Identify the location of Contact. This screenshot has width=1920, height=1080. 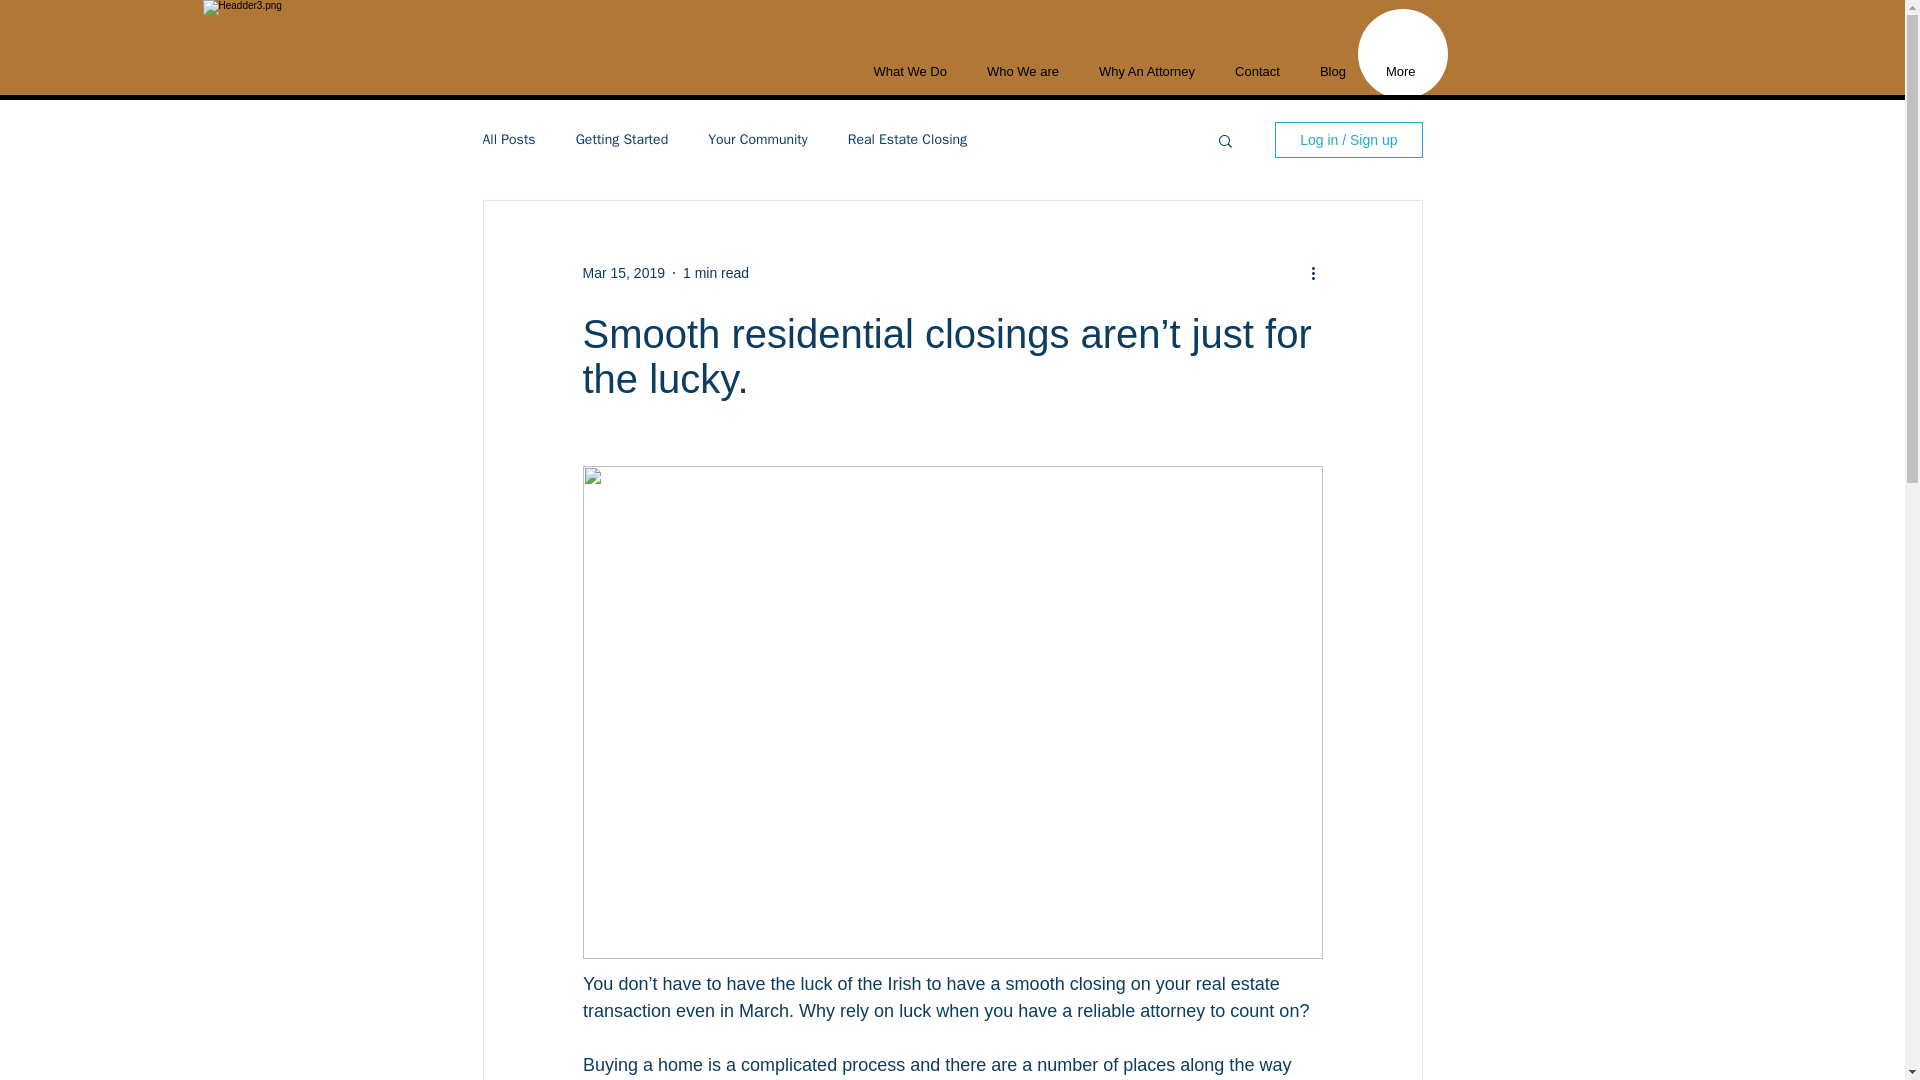
(1257, 74).